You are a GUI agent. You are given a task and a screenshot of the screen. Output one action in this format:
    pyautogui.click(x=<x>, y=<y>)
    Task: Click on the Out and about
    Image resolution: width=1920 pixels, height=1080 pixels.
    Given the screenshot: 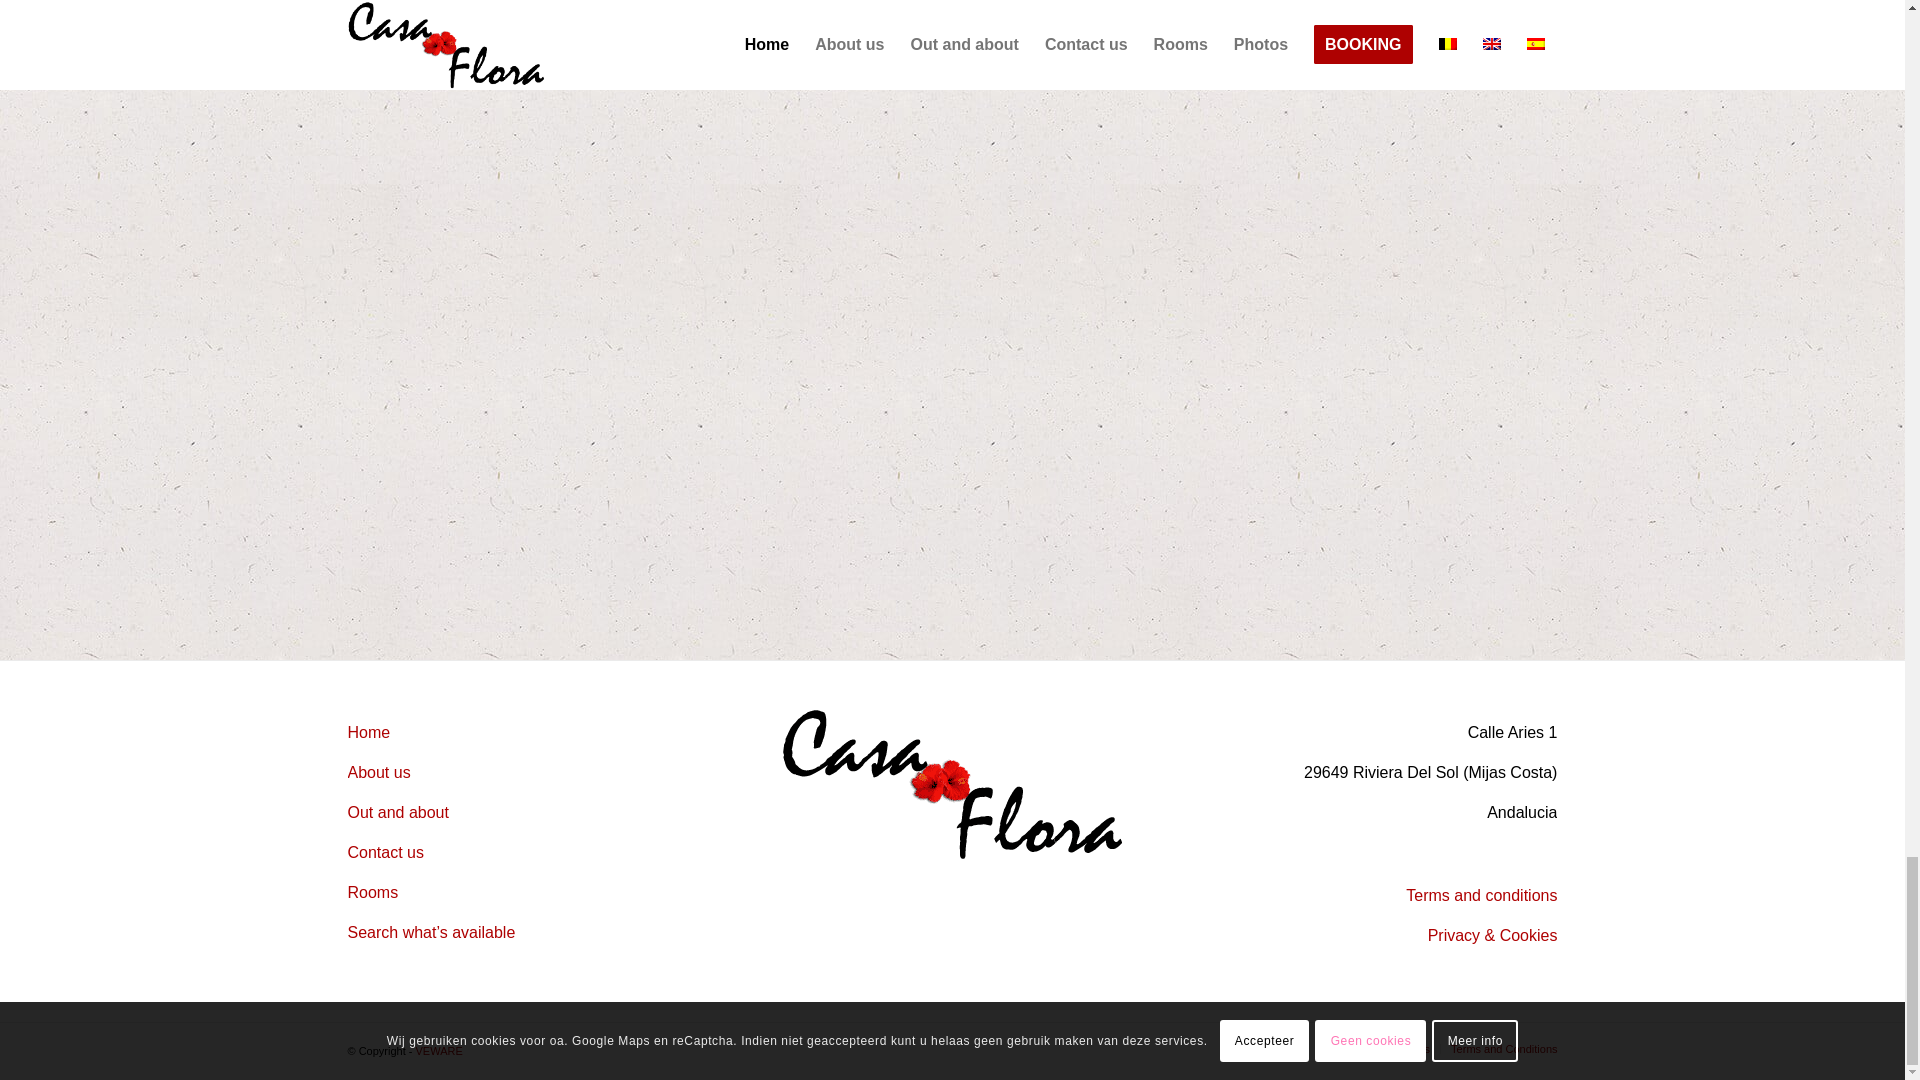 What is the action you would take?
    pyautogui.click(x=398, y=812)
    